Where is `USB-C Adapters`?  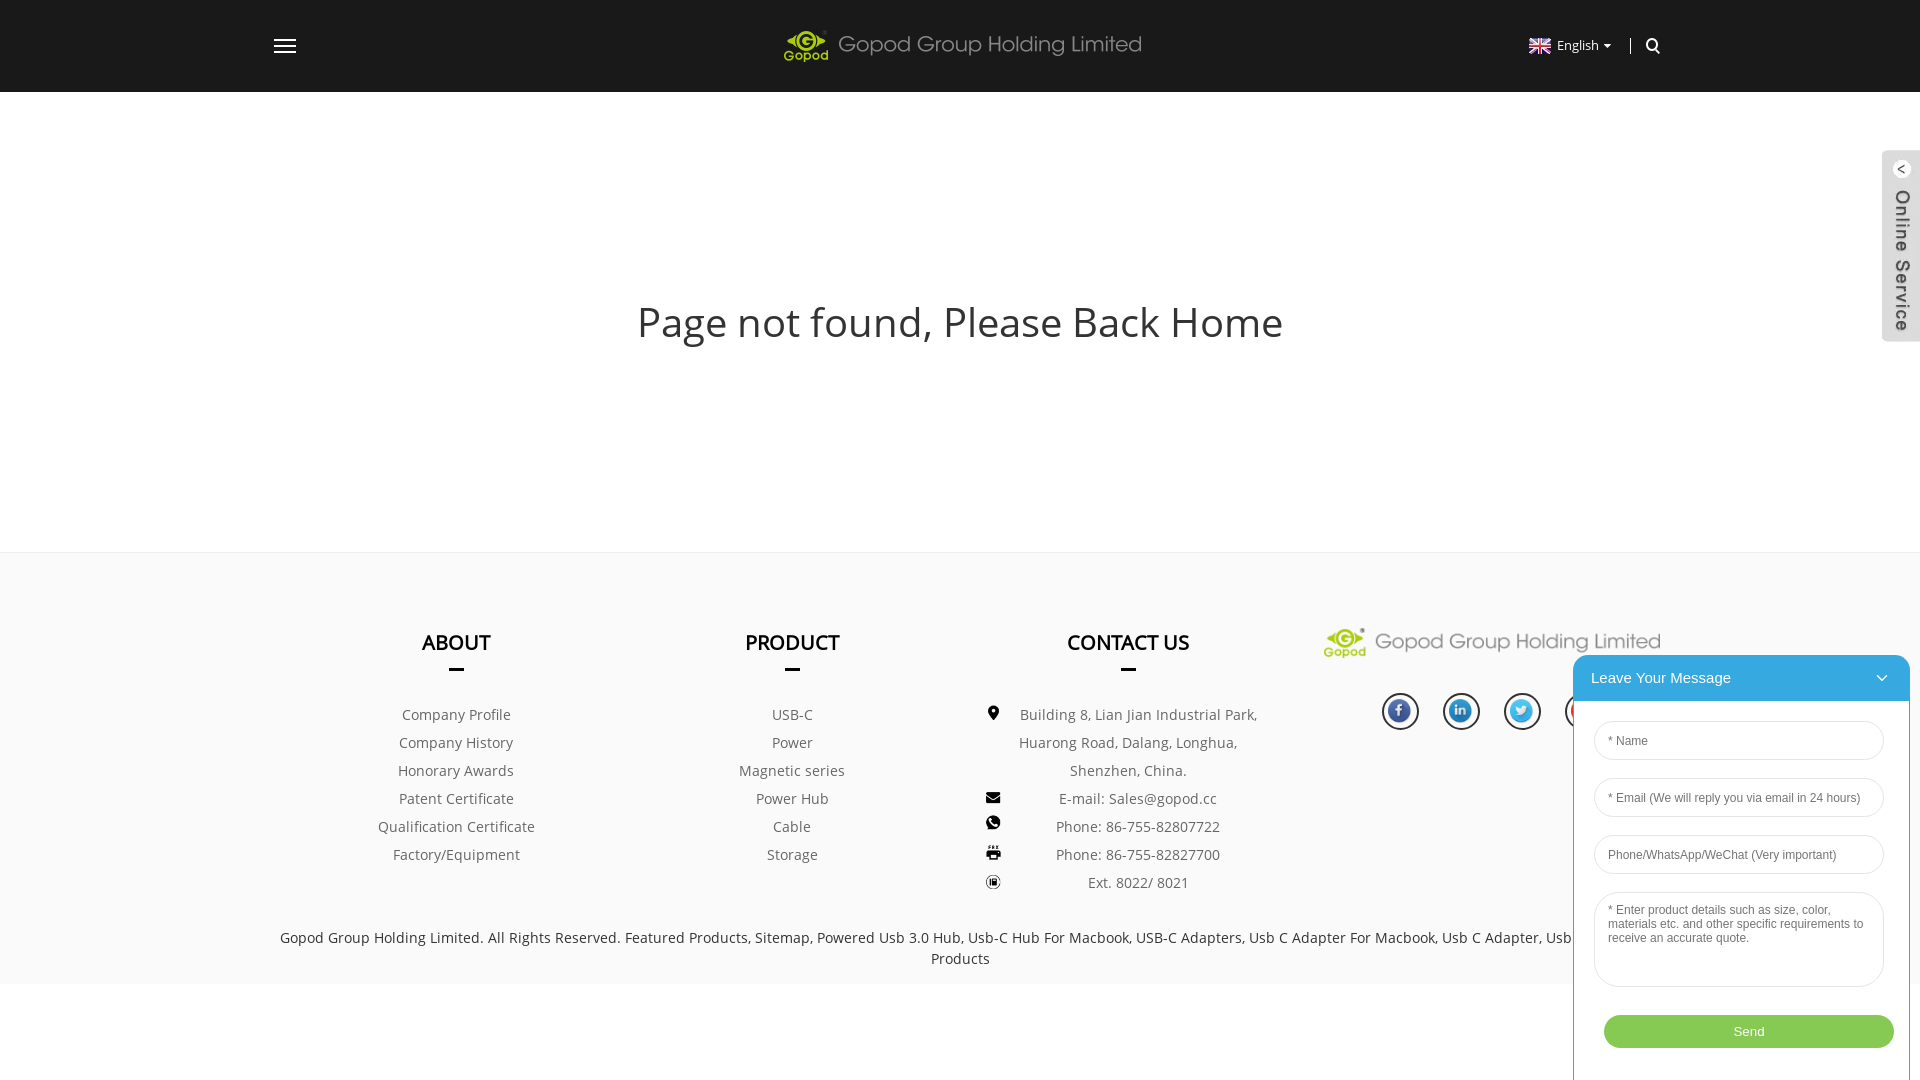 USB-C Adapters is located at coordinates (1189, 938).